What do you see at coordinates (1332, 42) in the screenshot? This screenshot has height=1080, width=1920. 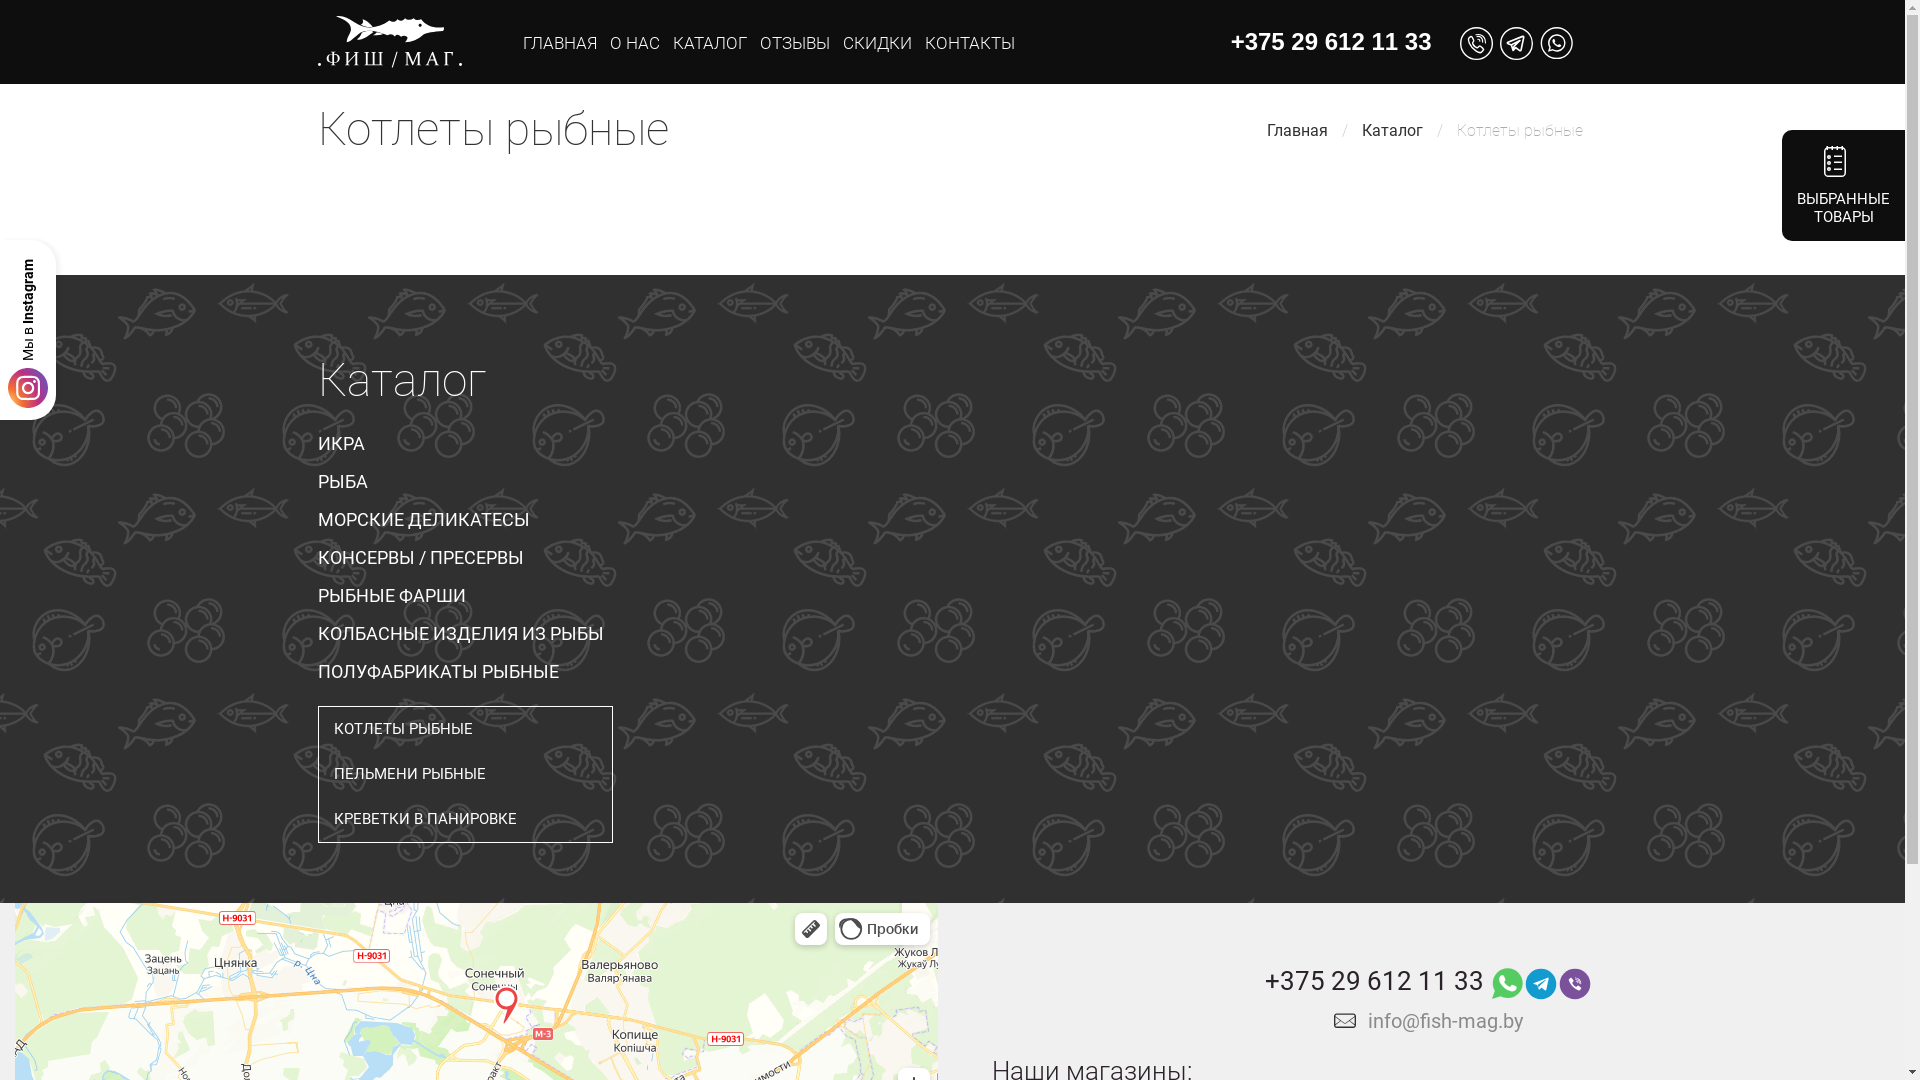 I see `+375 29 612 11 33` at bounding box center [1332, 42].